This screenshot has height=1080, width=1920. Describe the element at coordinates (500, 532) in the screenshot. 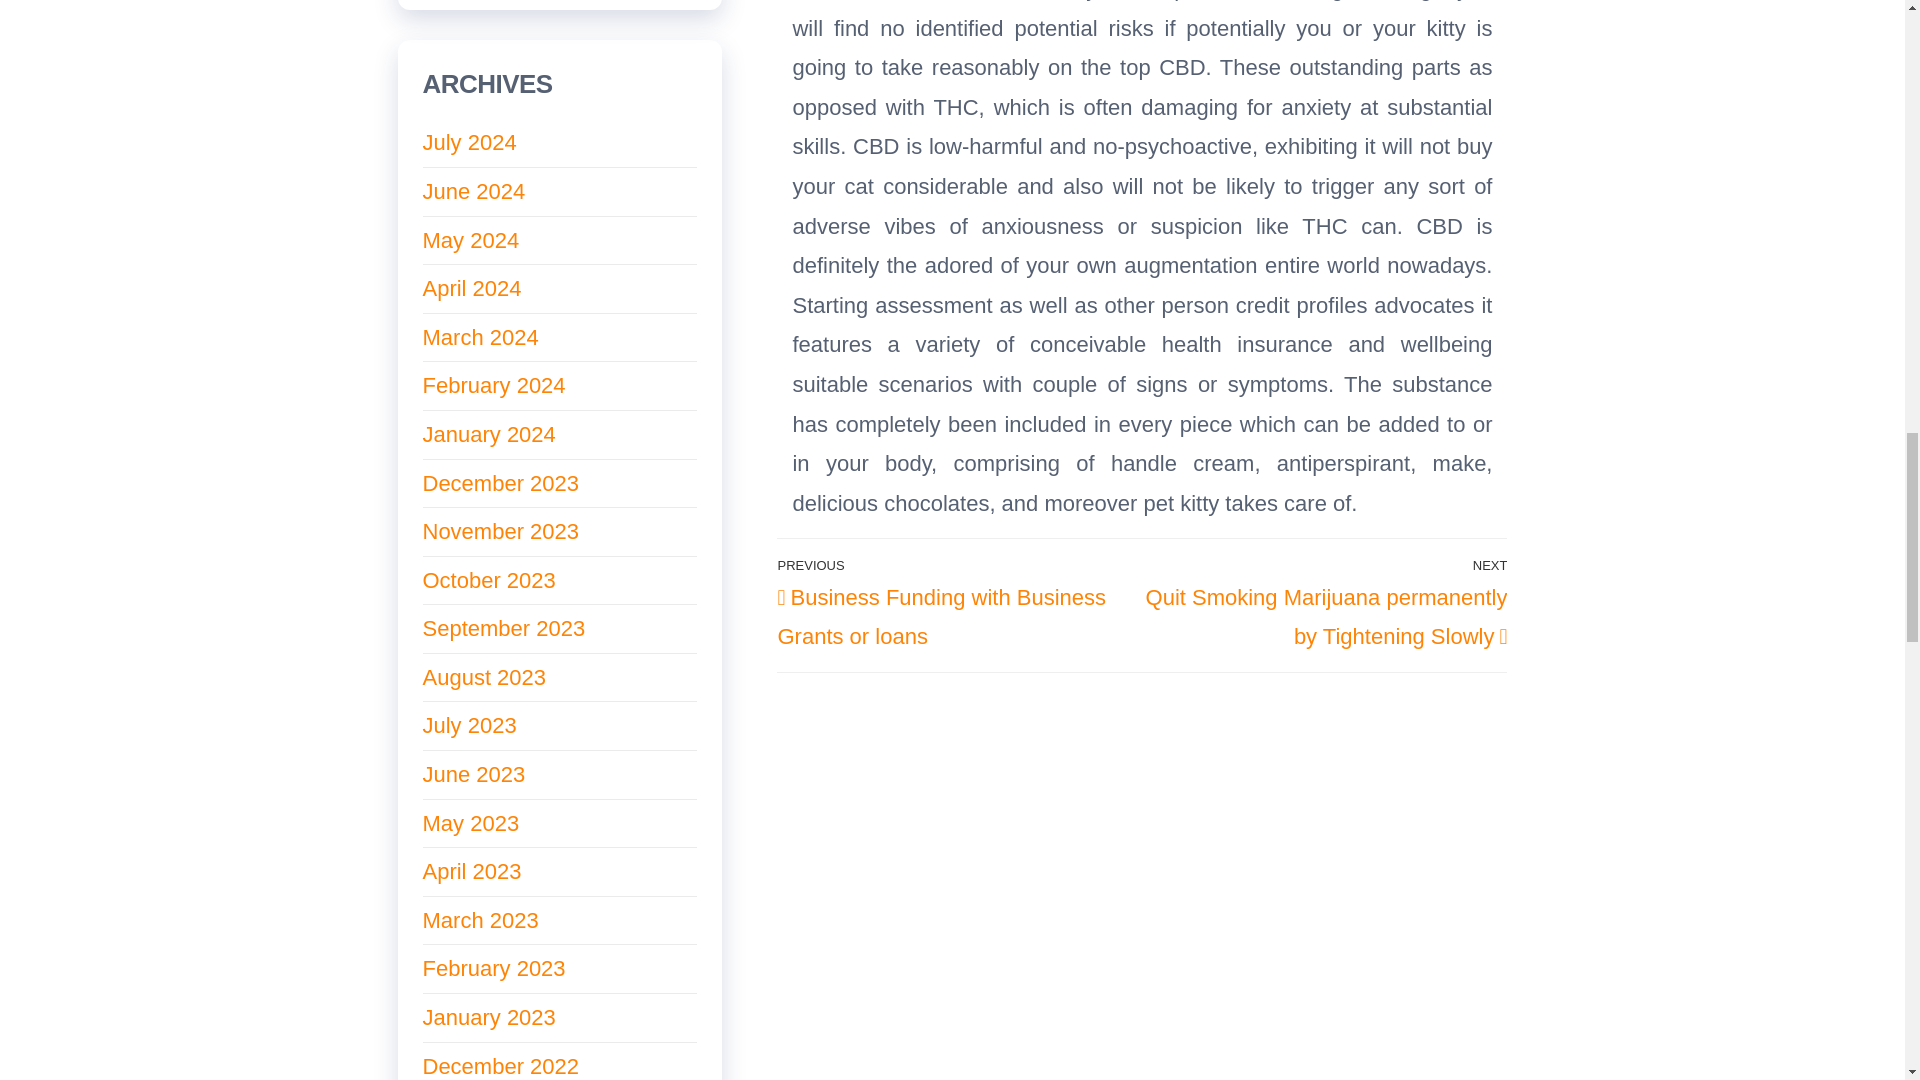

I see `November 2023` at that location.